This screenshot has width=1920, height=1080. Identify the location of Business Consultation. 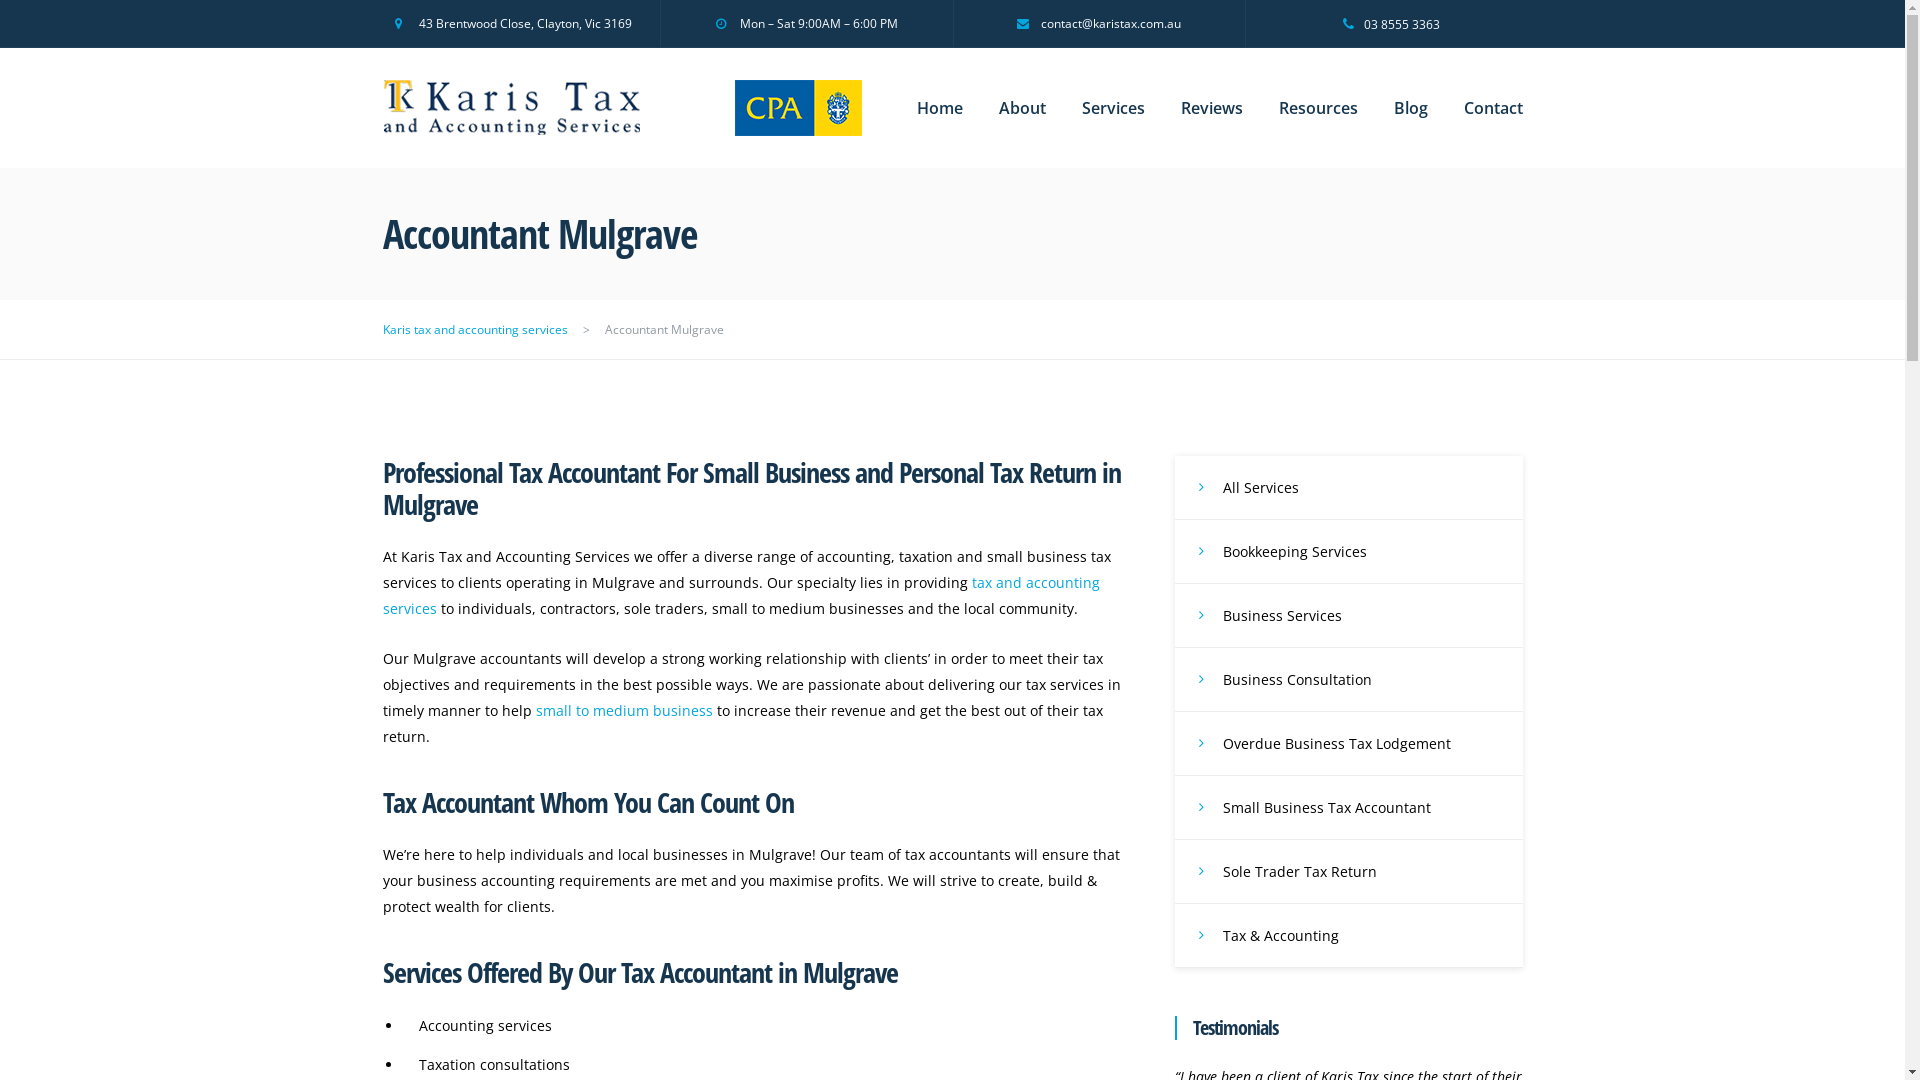
(1348, 680).